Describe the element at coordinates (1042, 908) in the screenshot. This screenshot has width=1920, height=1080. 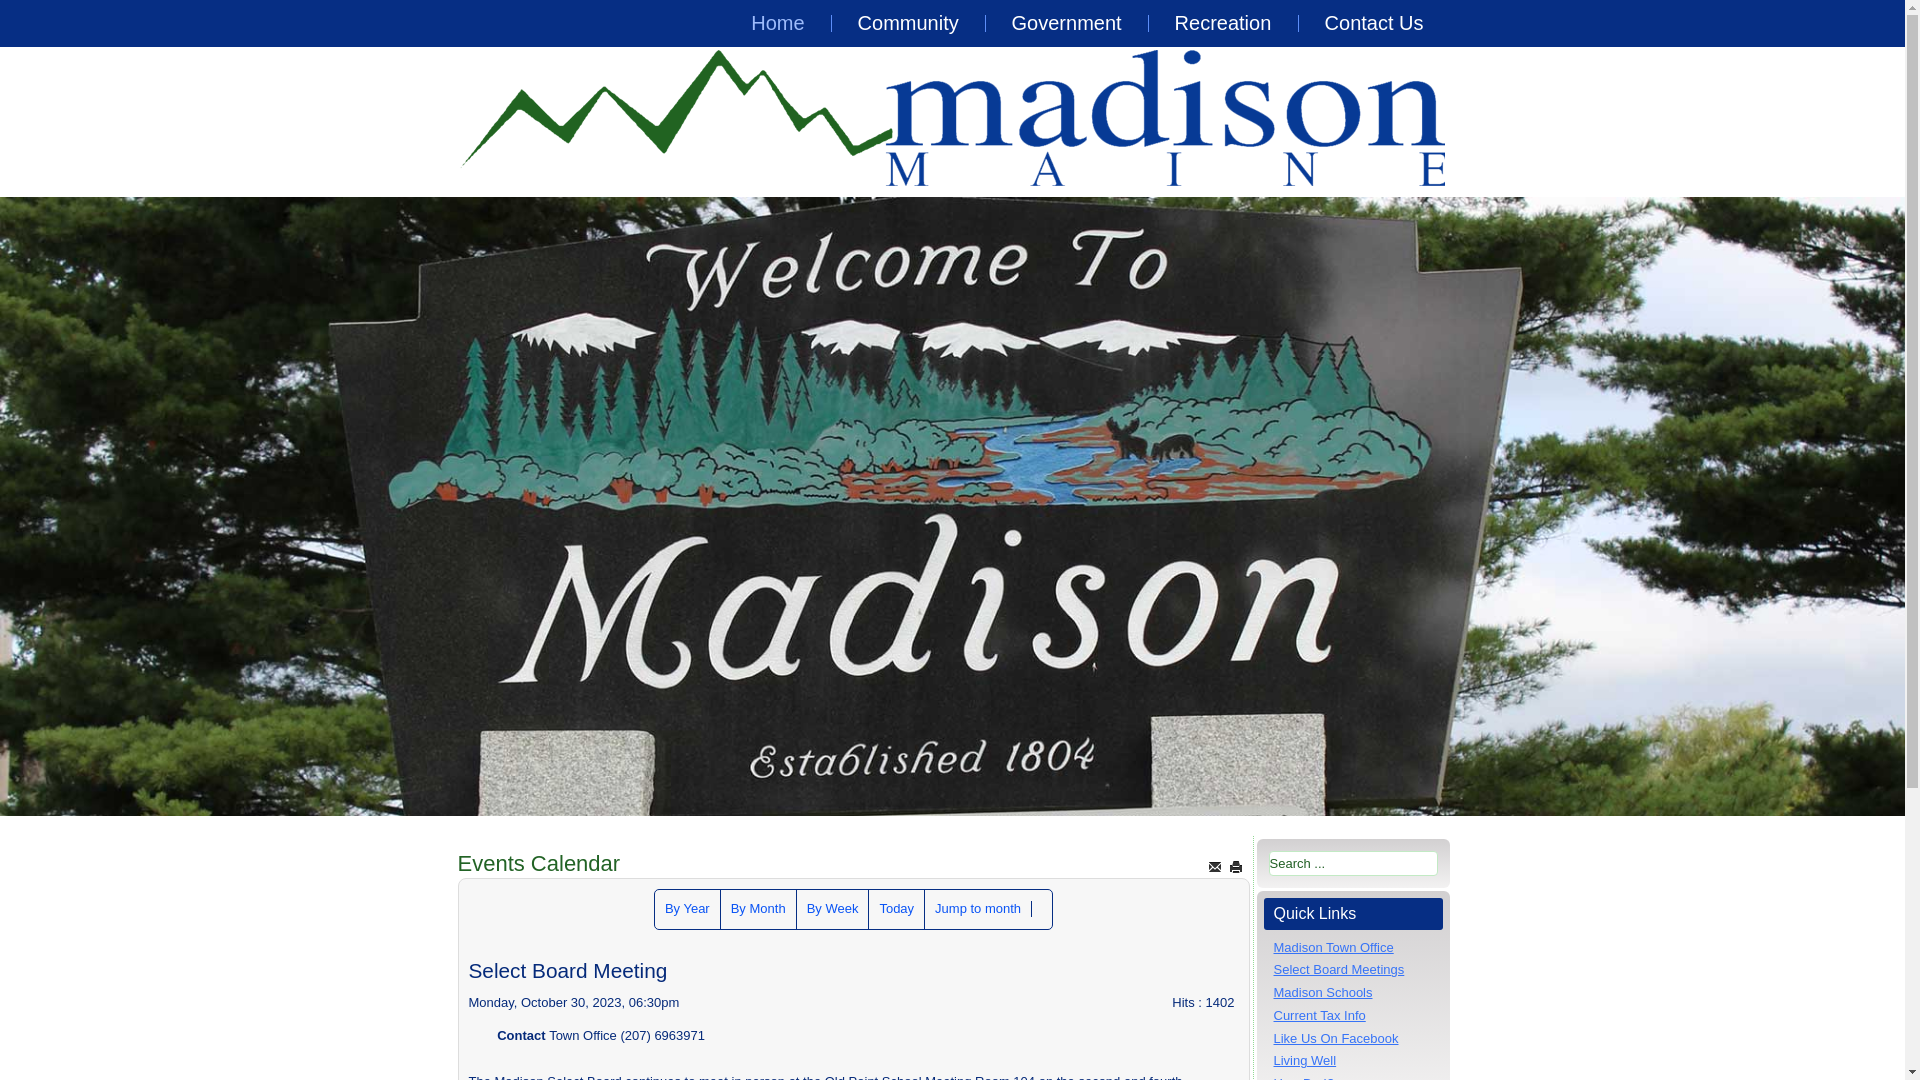
I see `Search` at that location.